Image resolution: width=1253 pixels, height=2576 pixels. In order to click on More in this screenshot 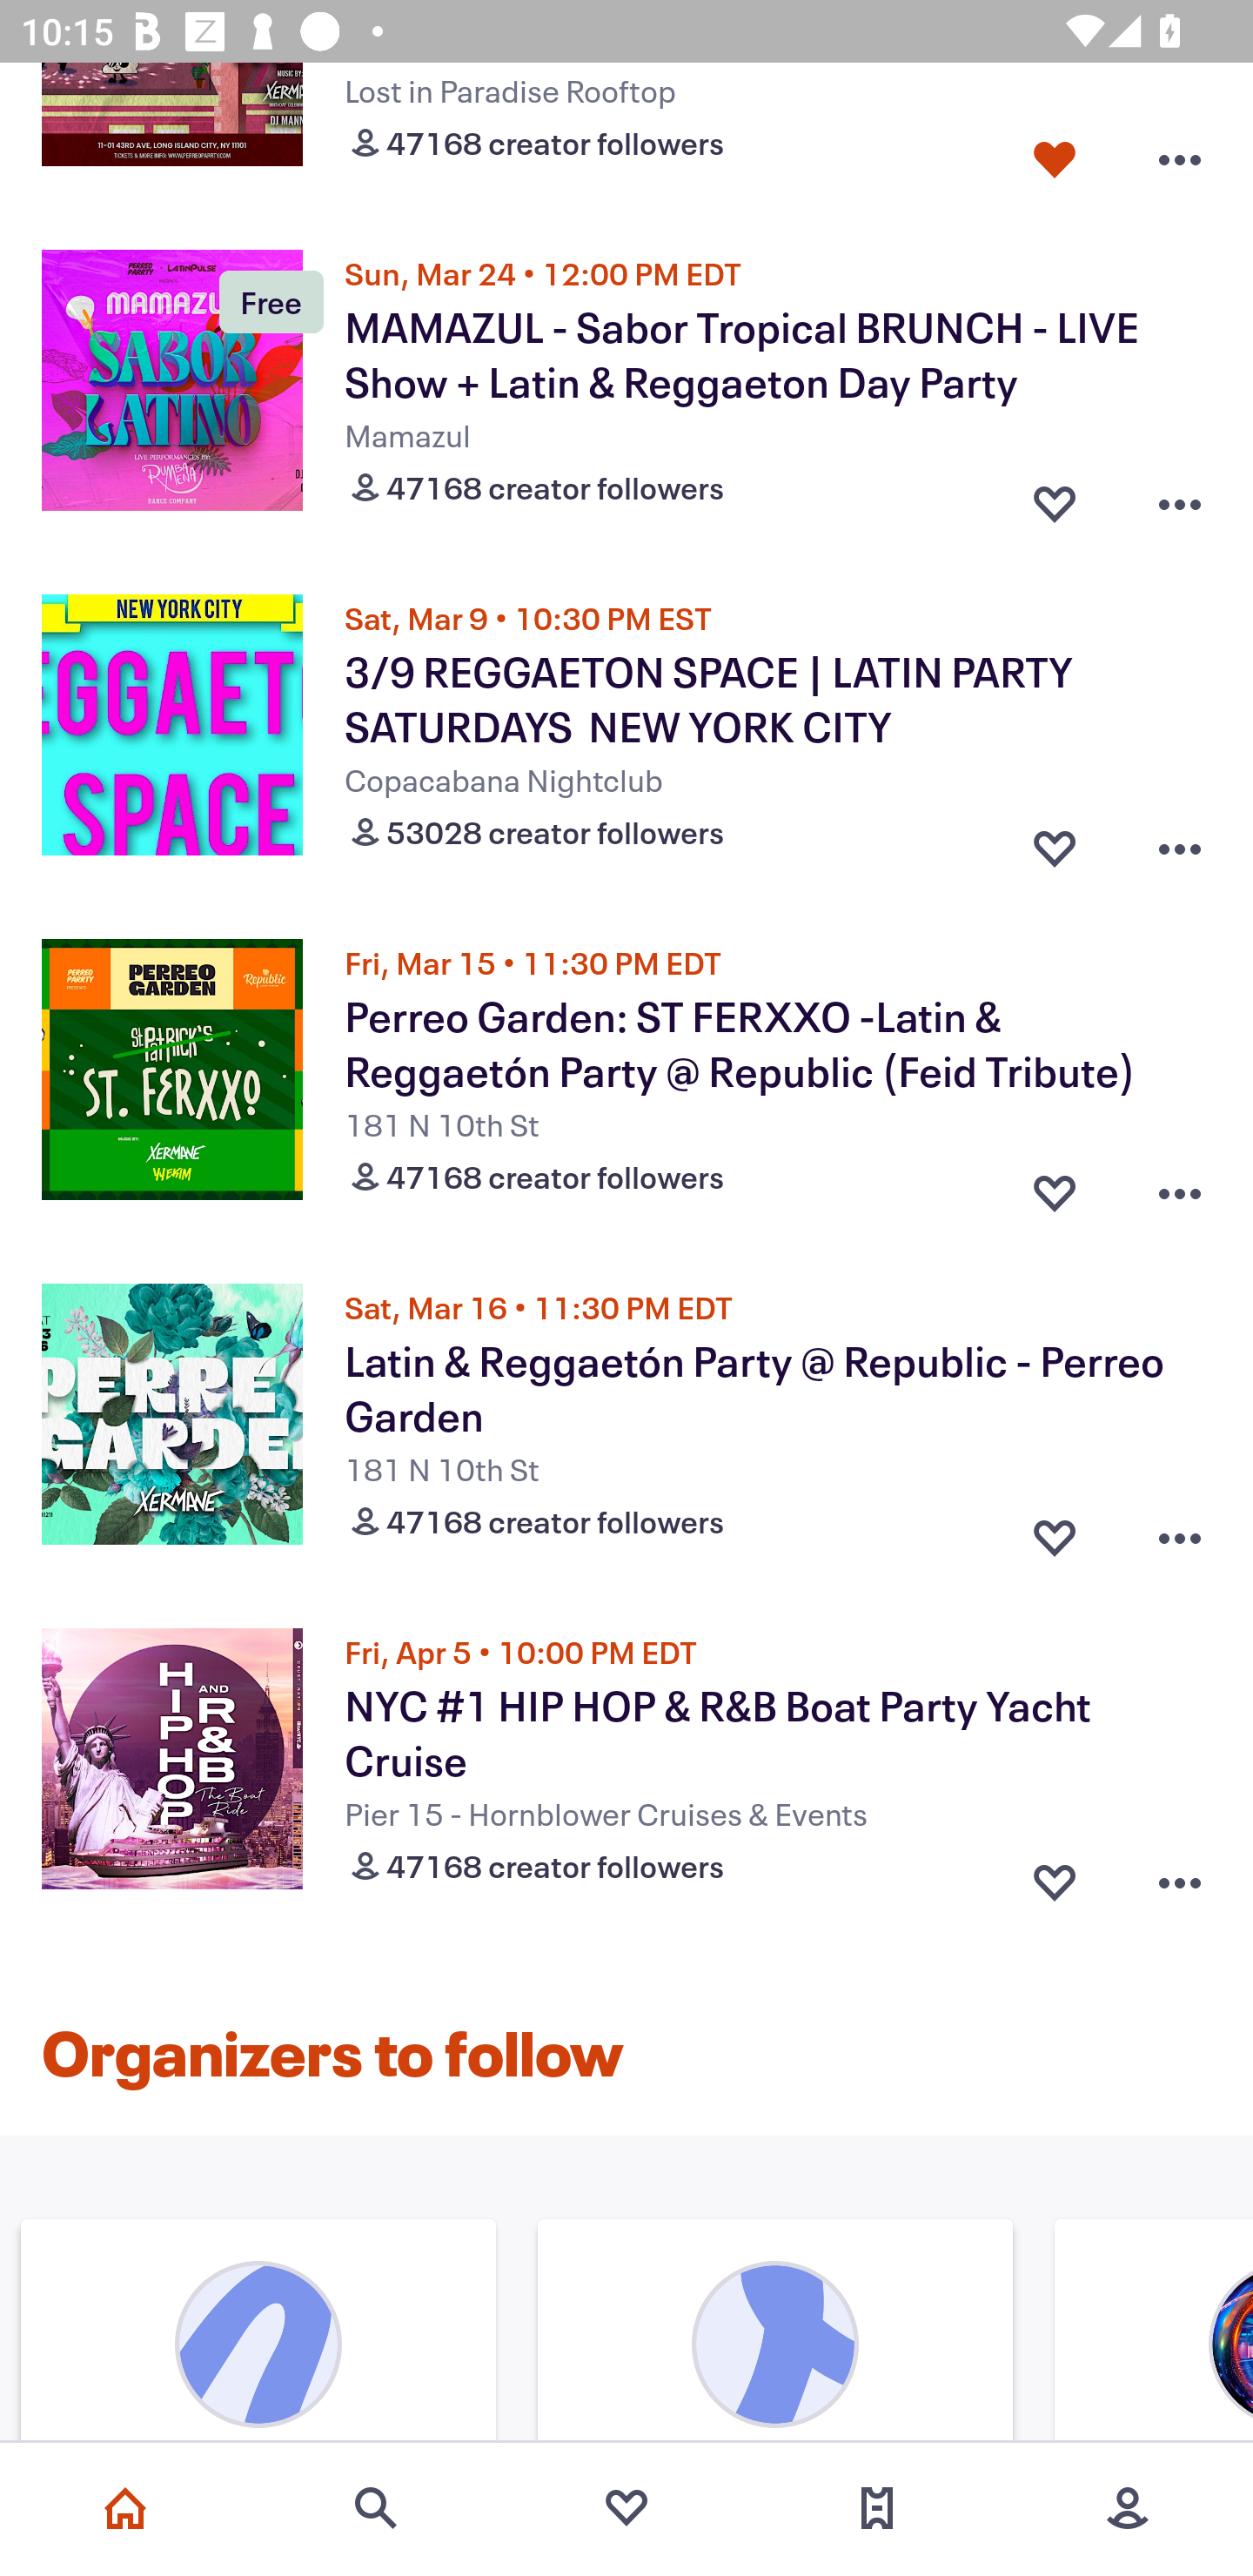, I will do `click(1128, 2508)`.